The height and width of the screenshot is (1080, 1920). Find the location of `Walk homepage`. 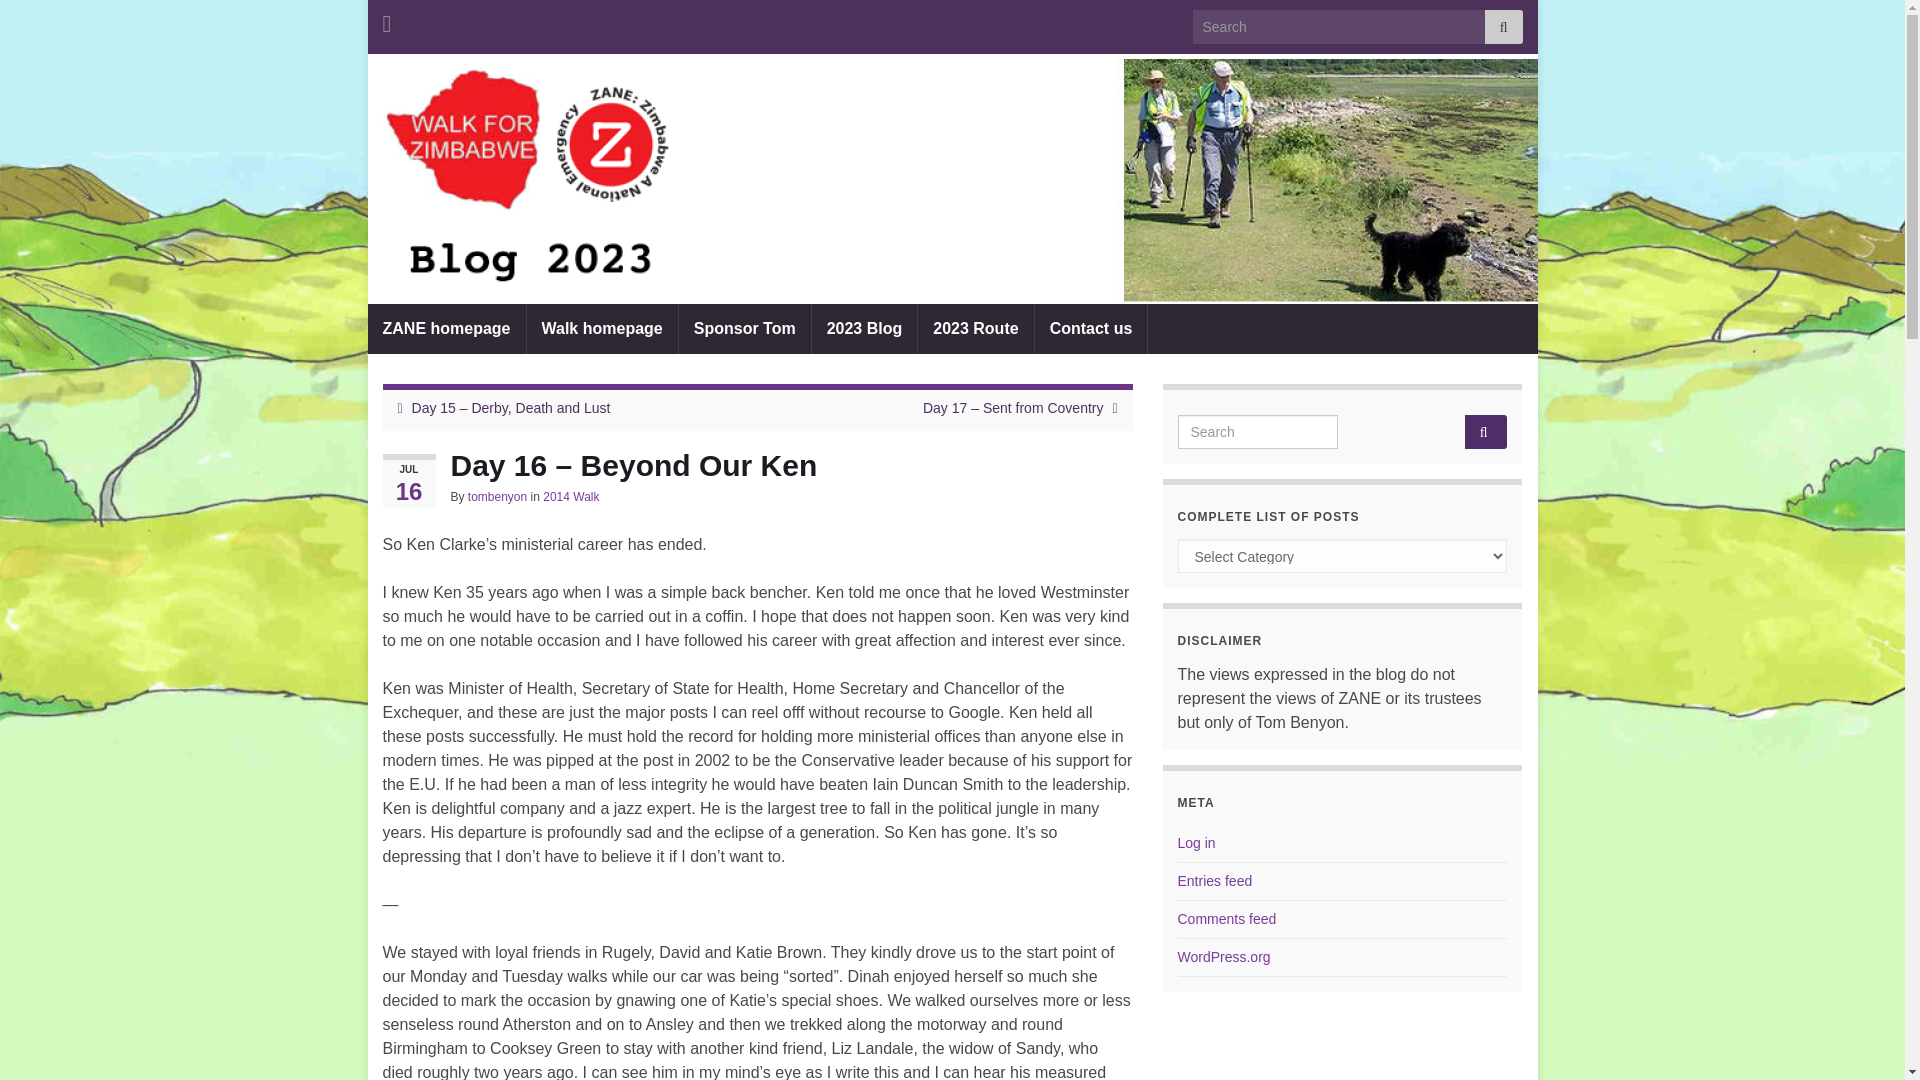

Walk homepage is located at coordinates (602, 328).